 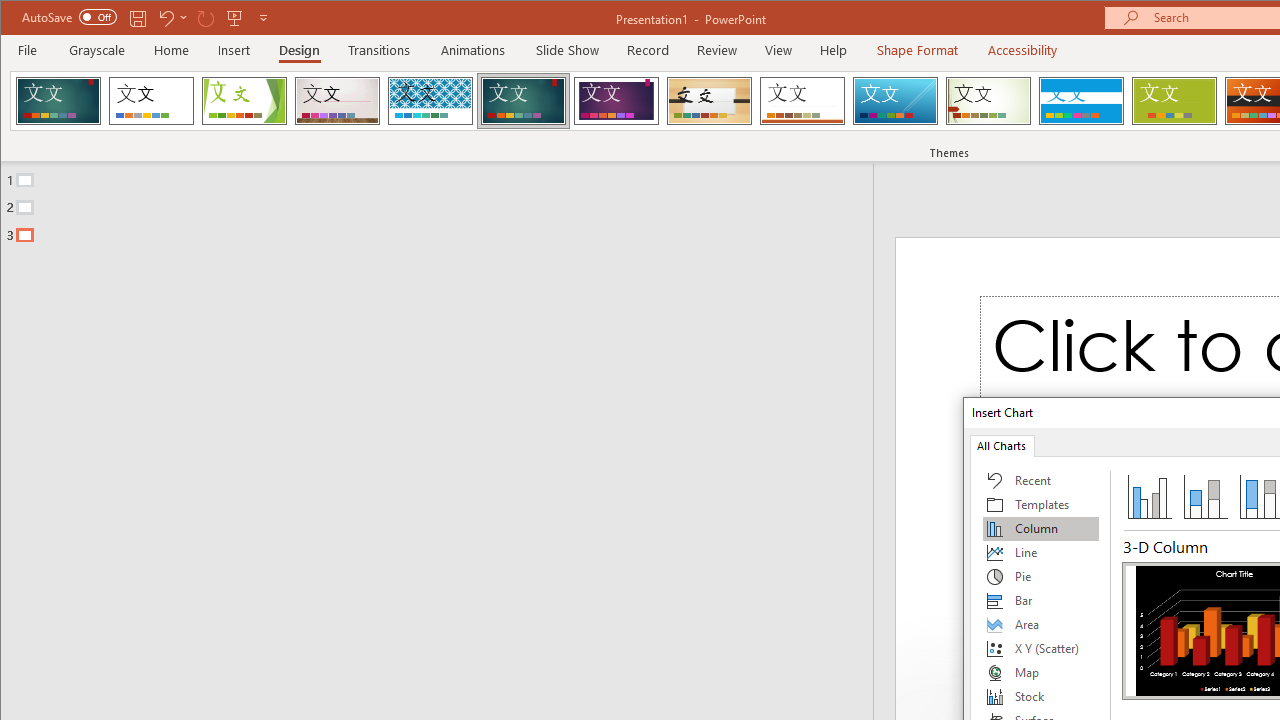 What do you see at coordinates (802, 100) in the screenshot?
I see `Retrospect` at bounding box center [802, 100].